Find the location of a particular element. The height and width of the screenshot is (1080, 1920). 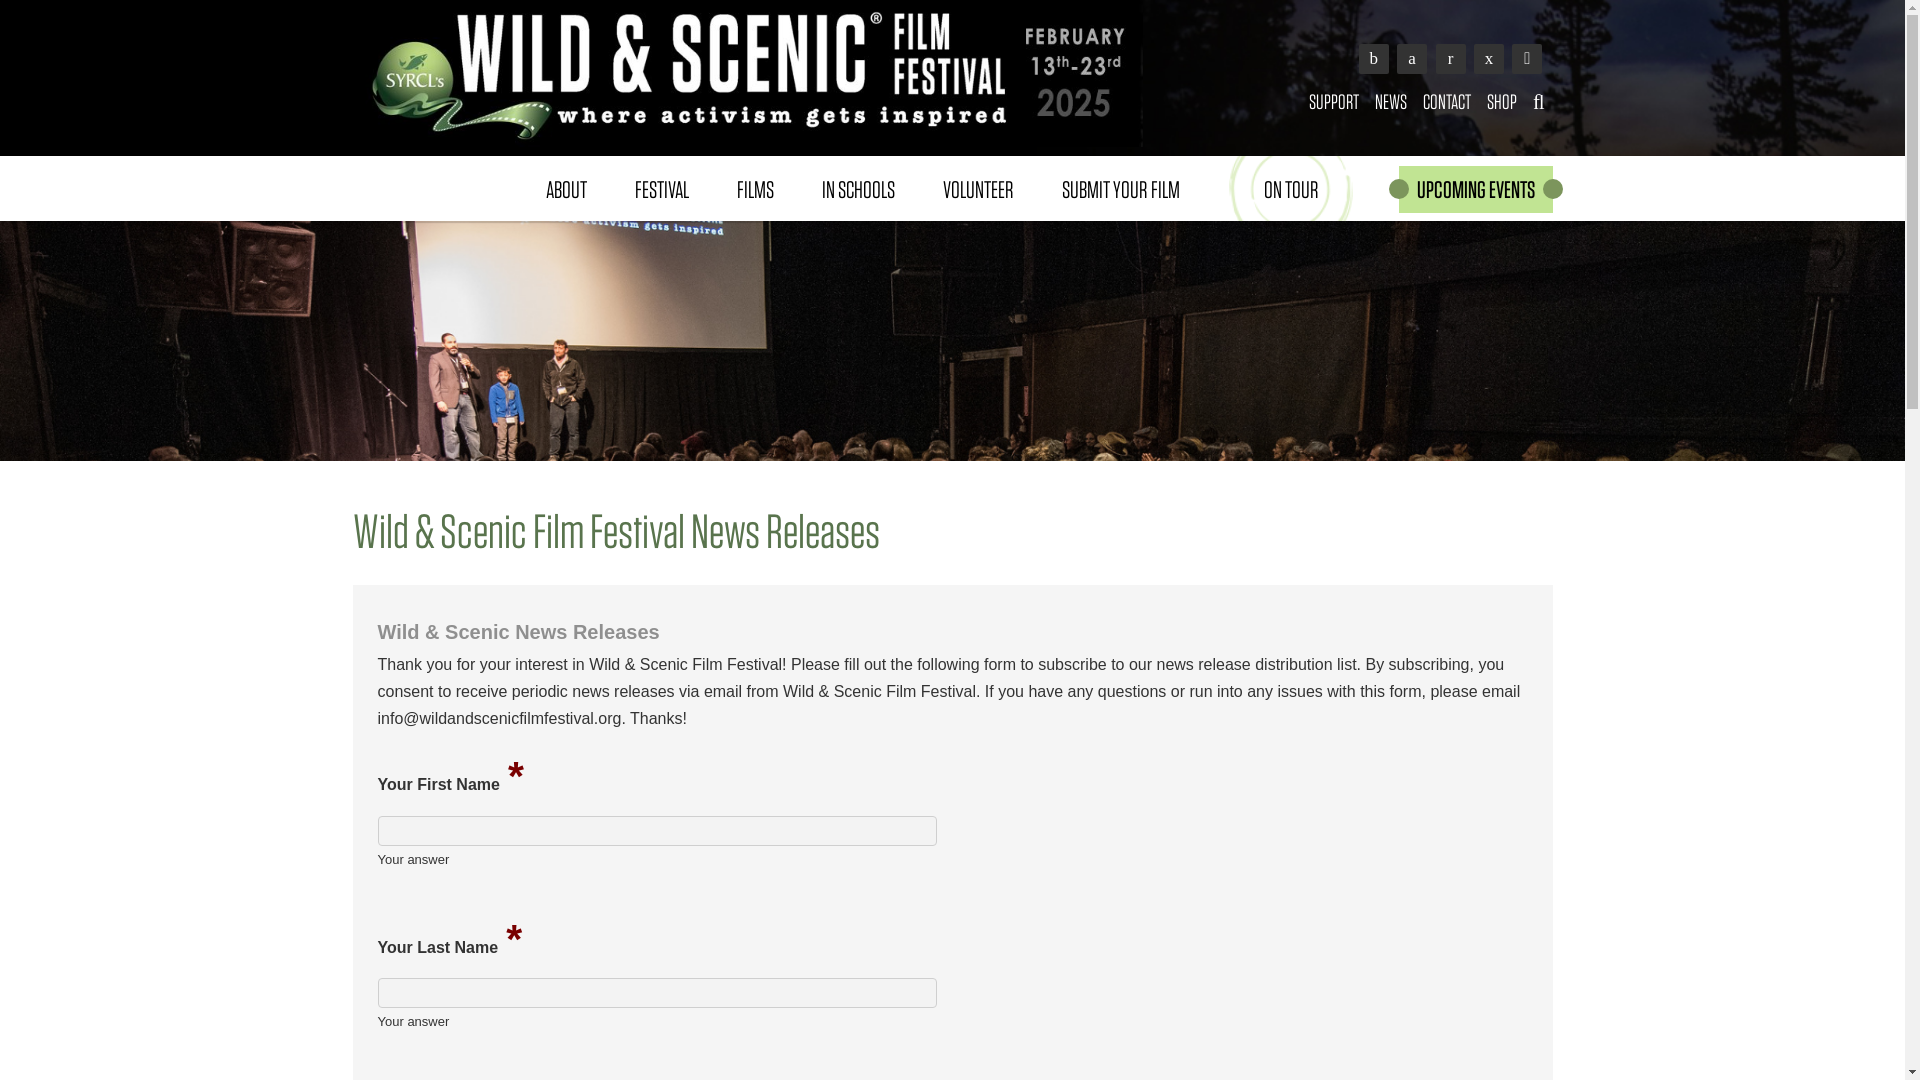

SUPPORT is located at coordinates (1334, 101).